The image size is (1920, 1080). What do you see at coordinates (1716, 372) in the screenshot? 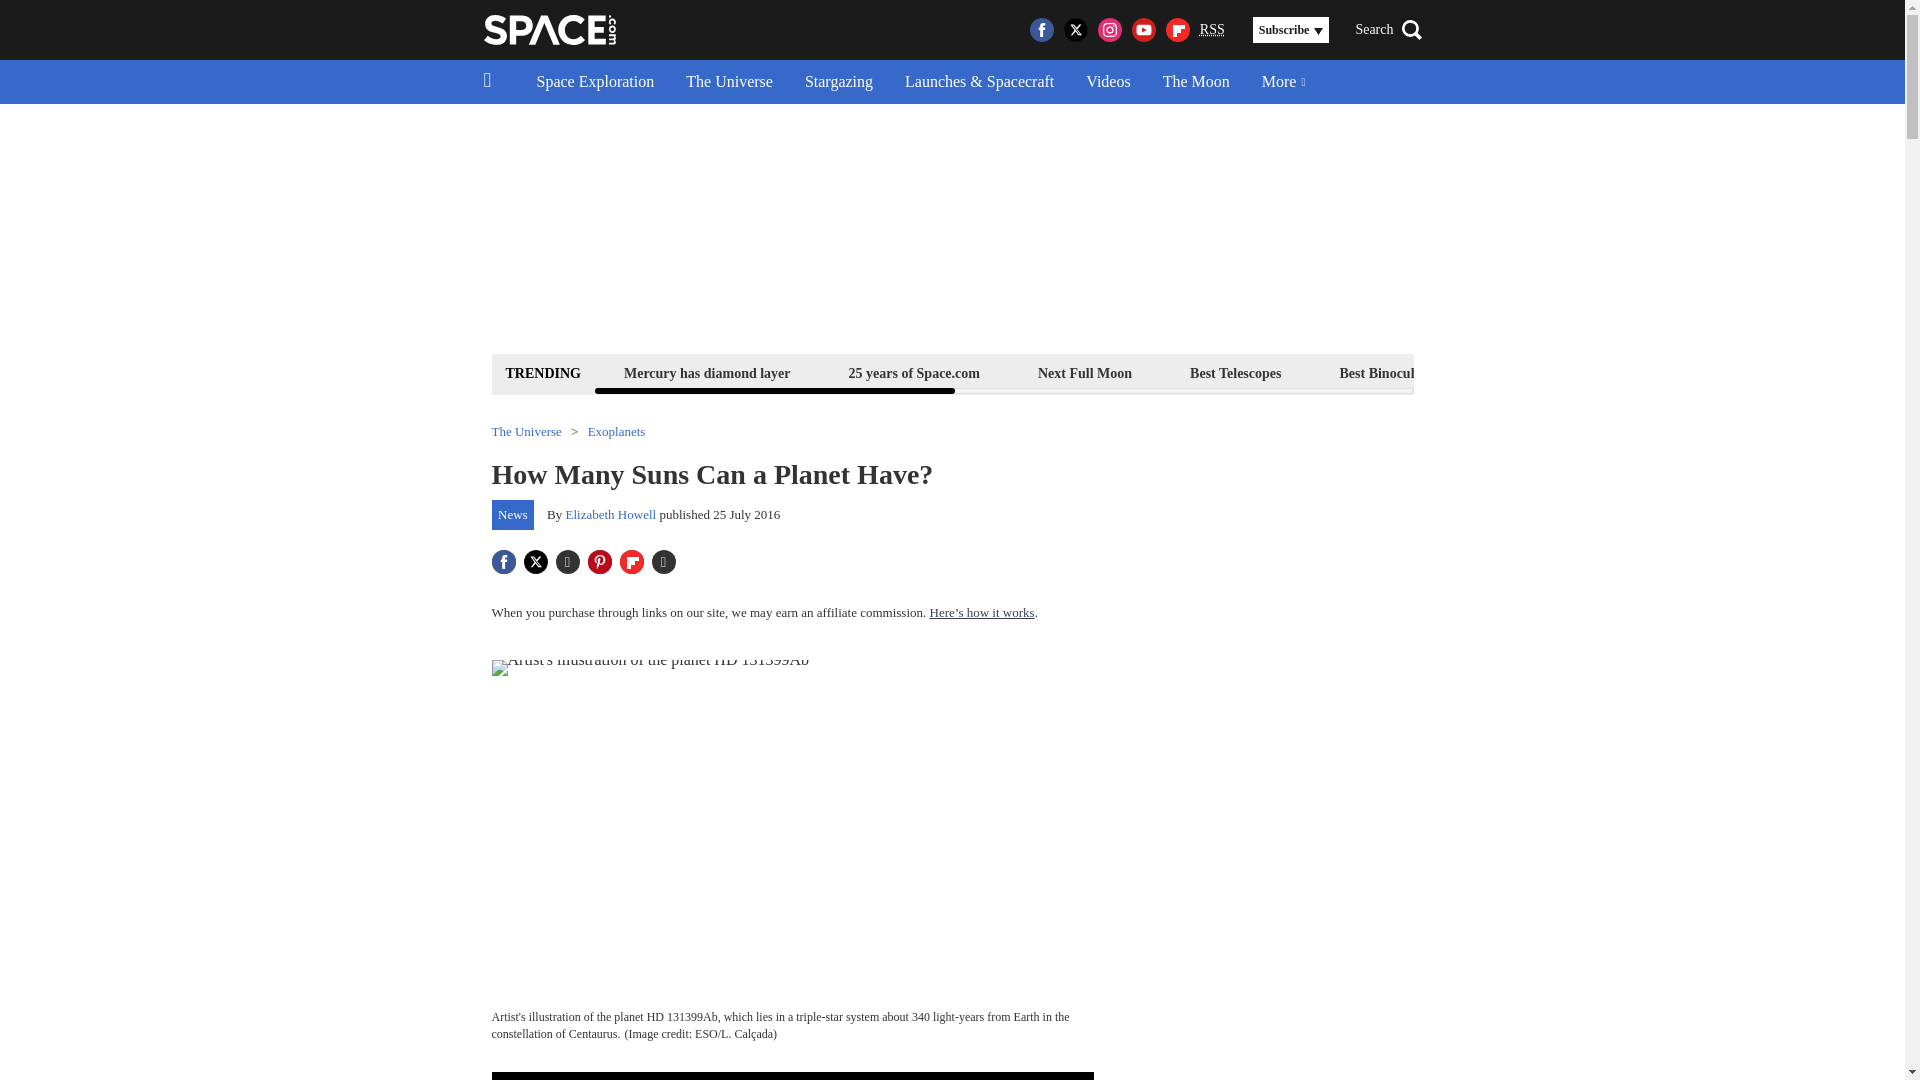
I see `Space Calendar` at bounding box center [1716, 372].